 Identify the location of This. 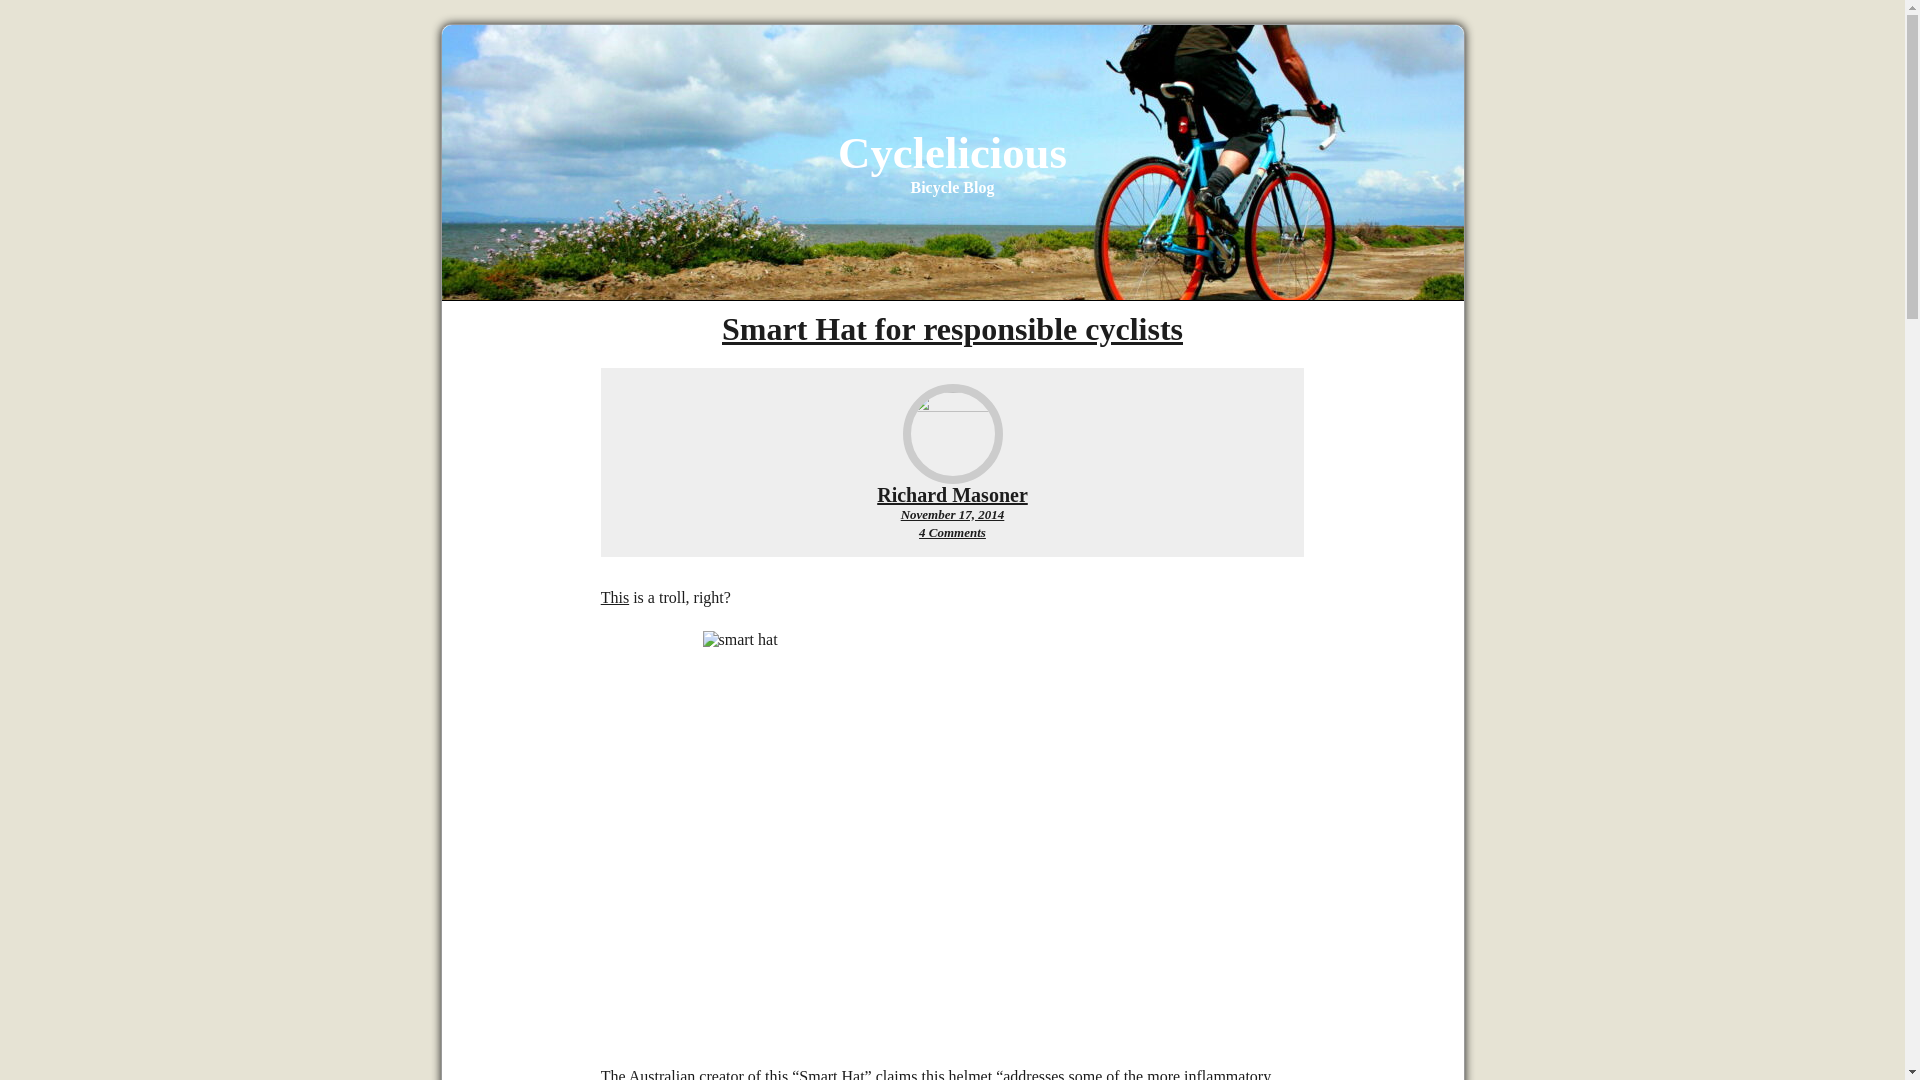
(952, 532).